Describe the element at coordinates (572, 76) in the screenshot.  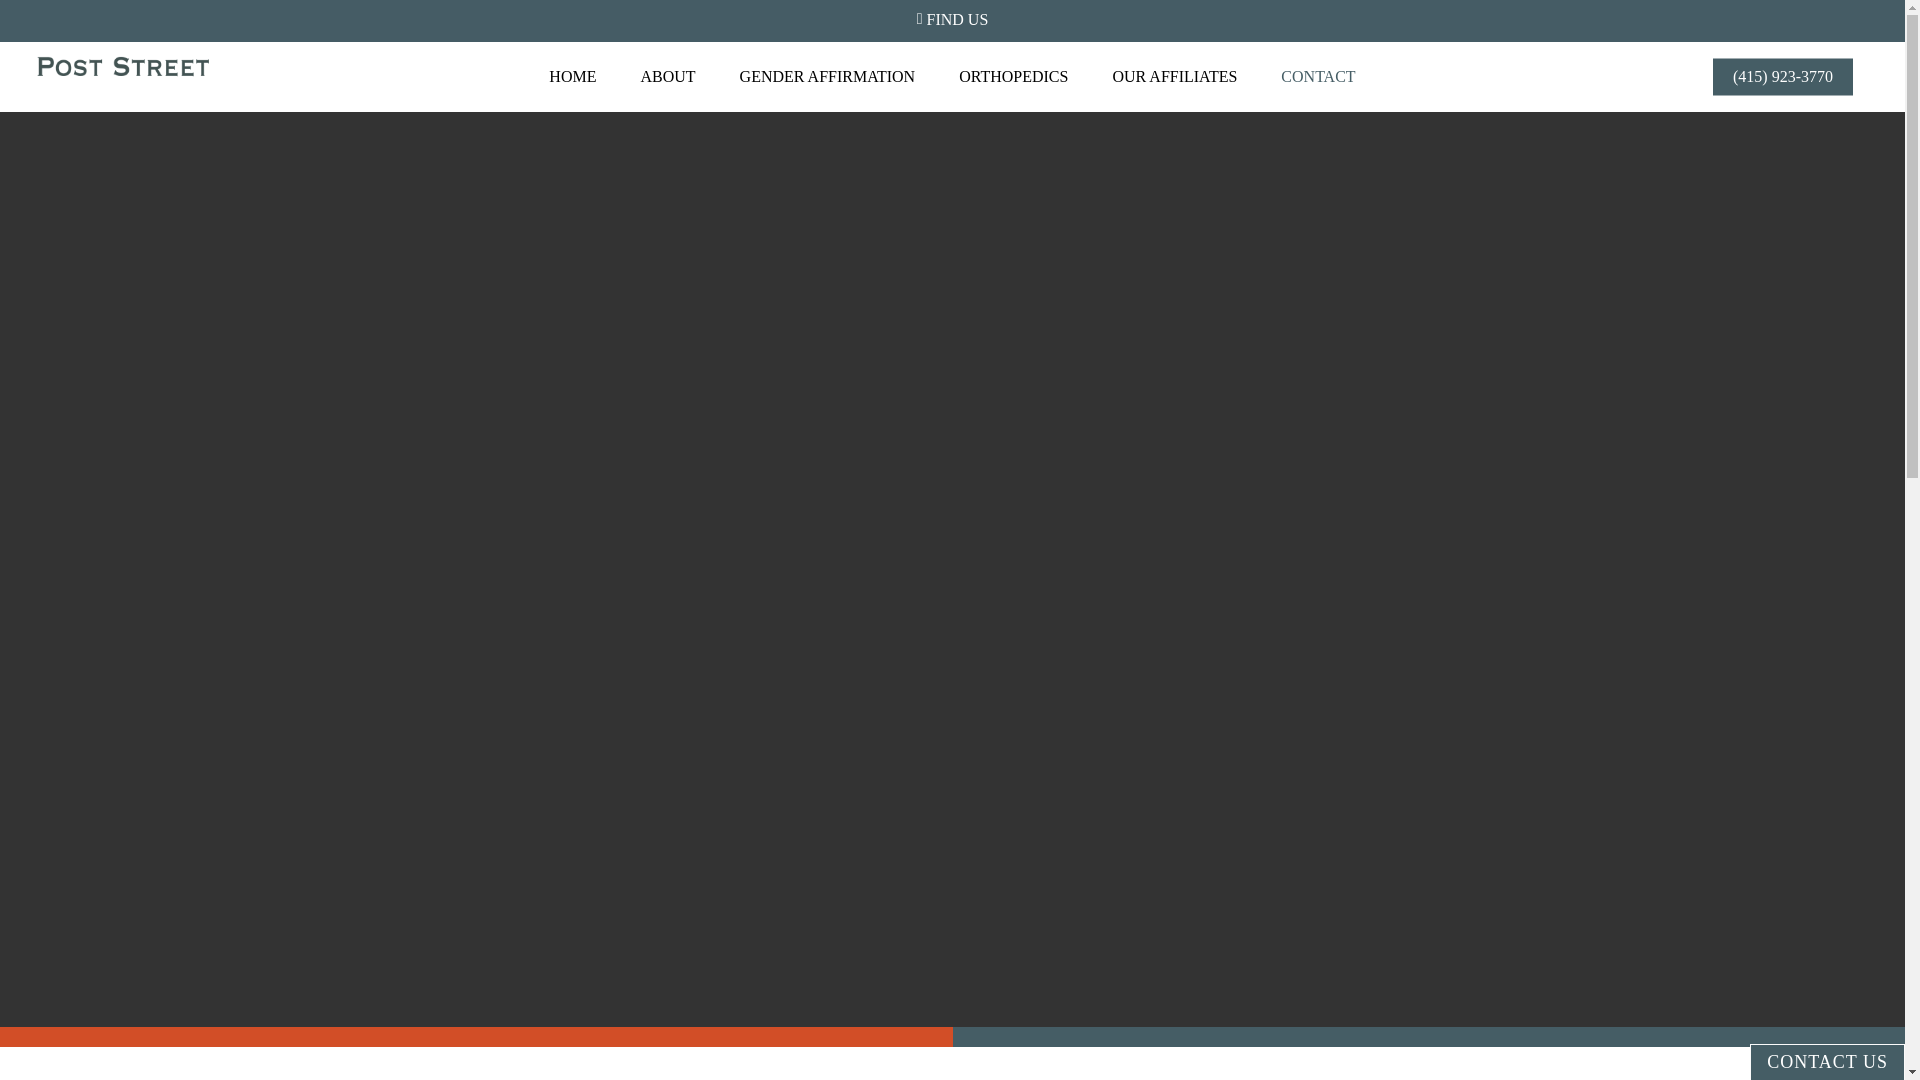
I see `HOME` at that location.